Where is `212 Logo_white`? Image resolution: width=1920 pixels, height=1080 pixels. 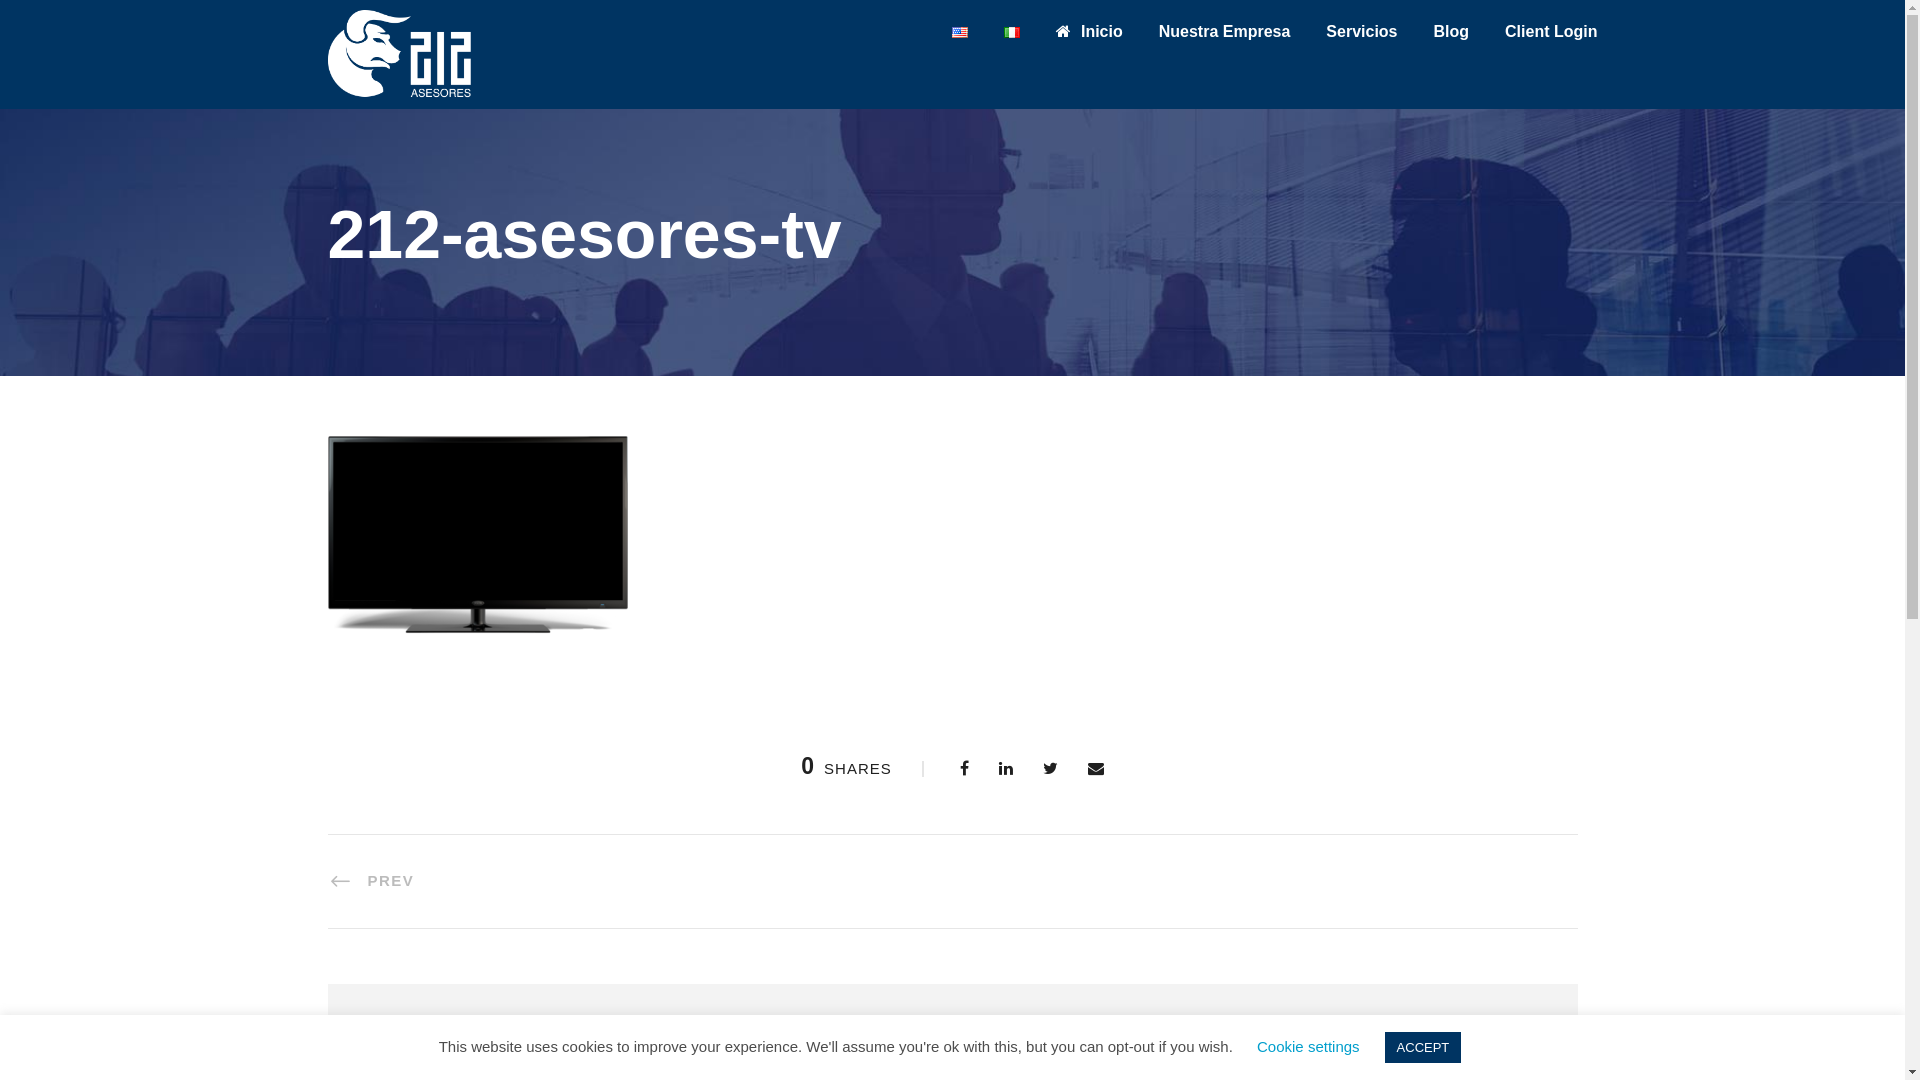 212 Logo_white is located at coordinates (401, 56).